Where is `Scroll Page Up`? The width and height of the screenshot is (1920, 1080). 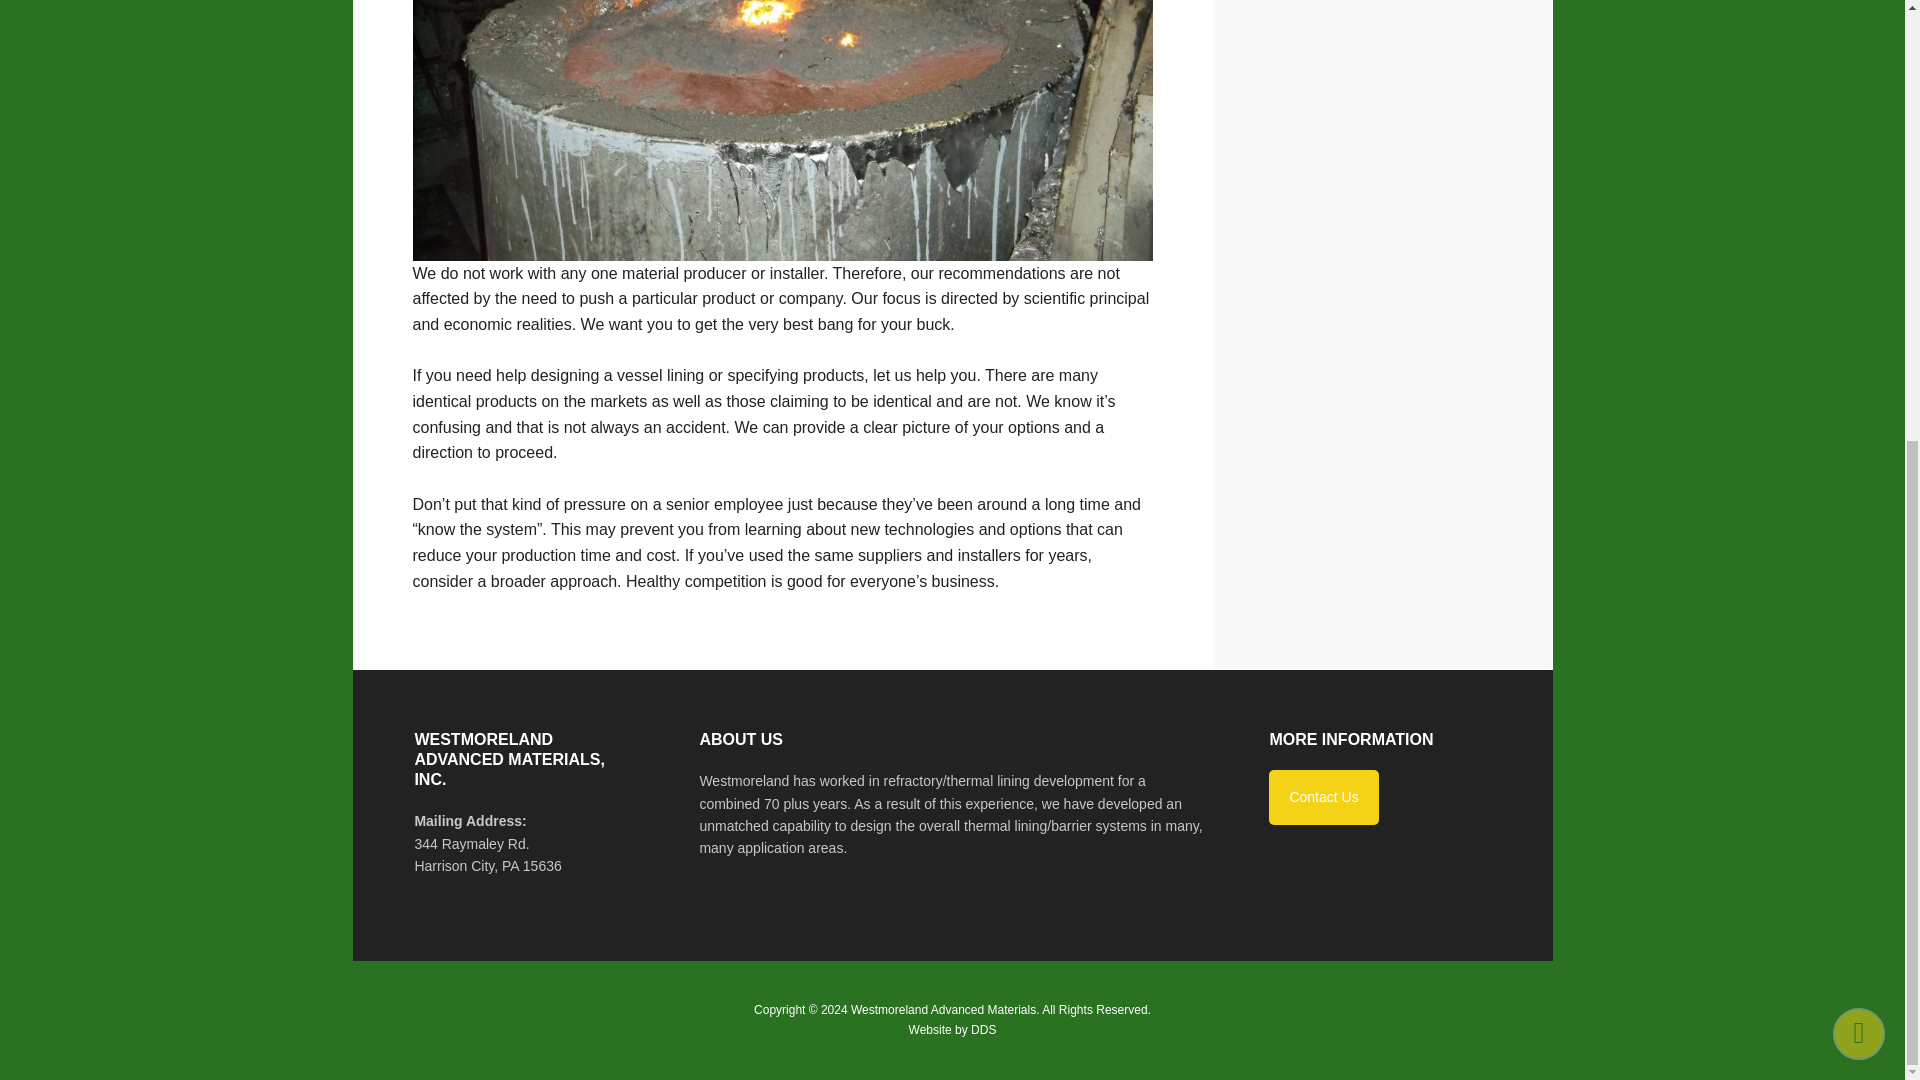 Scroll Page Up is located at coordinates (1859, 298).